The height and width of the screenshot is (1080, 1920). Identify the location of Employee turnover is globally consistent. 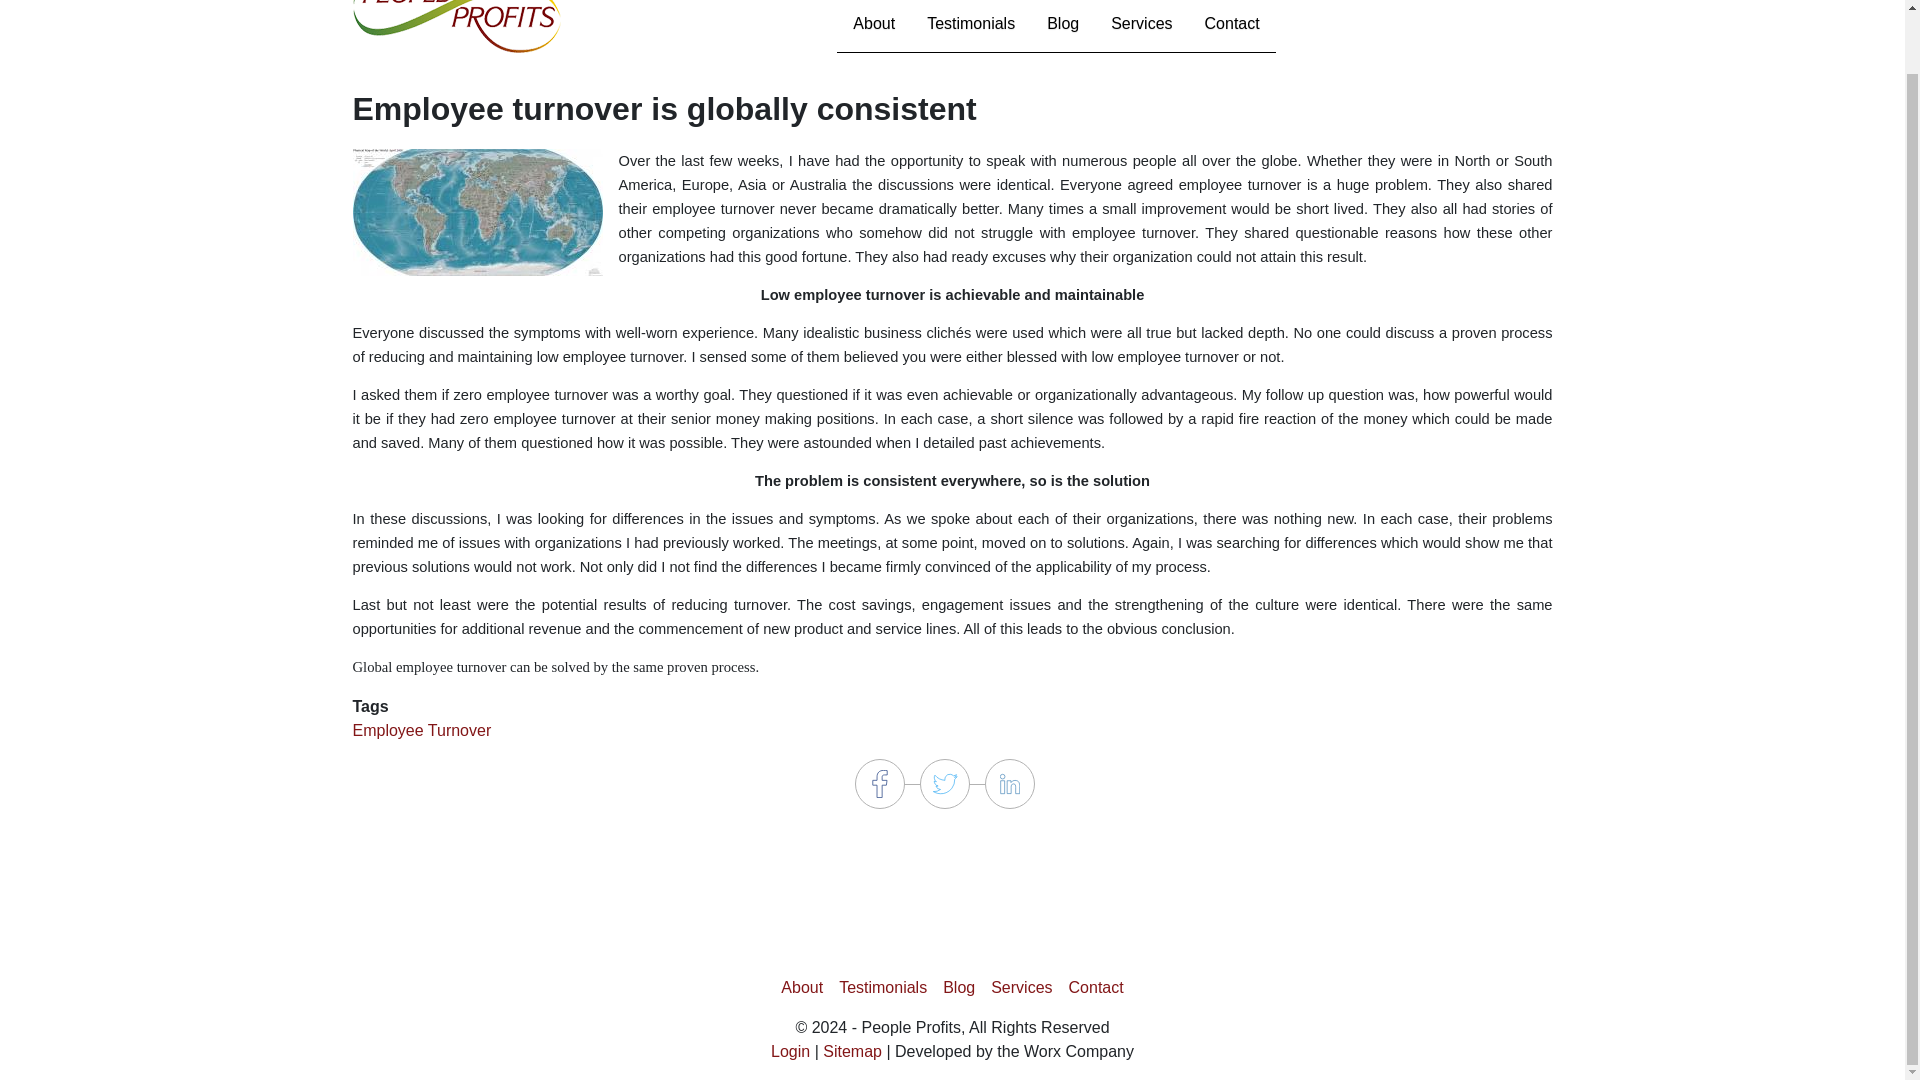
(476, 212).